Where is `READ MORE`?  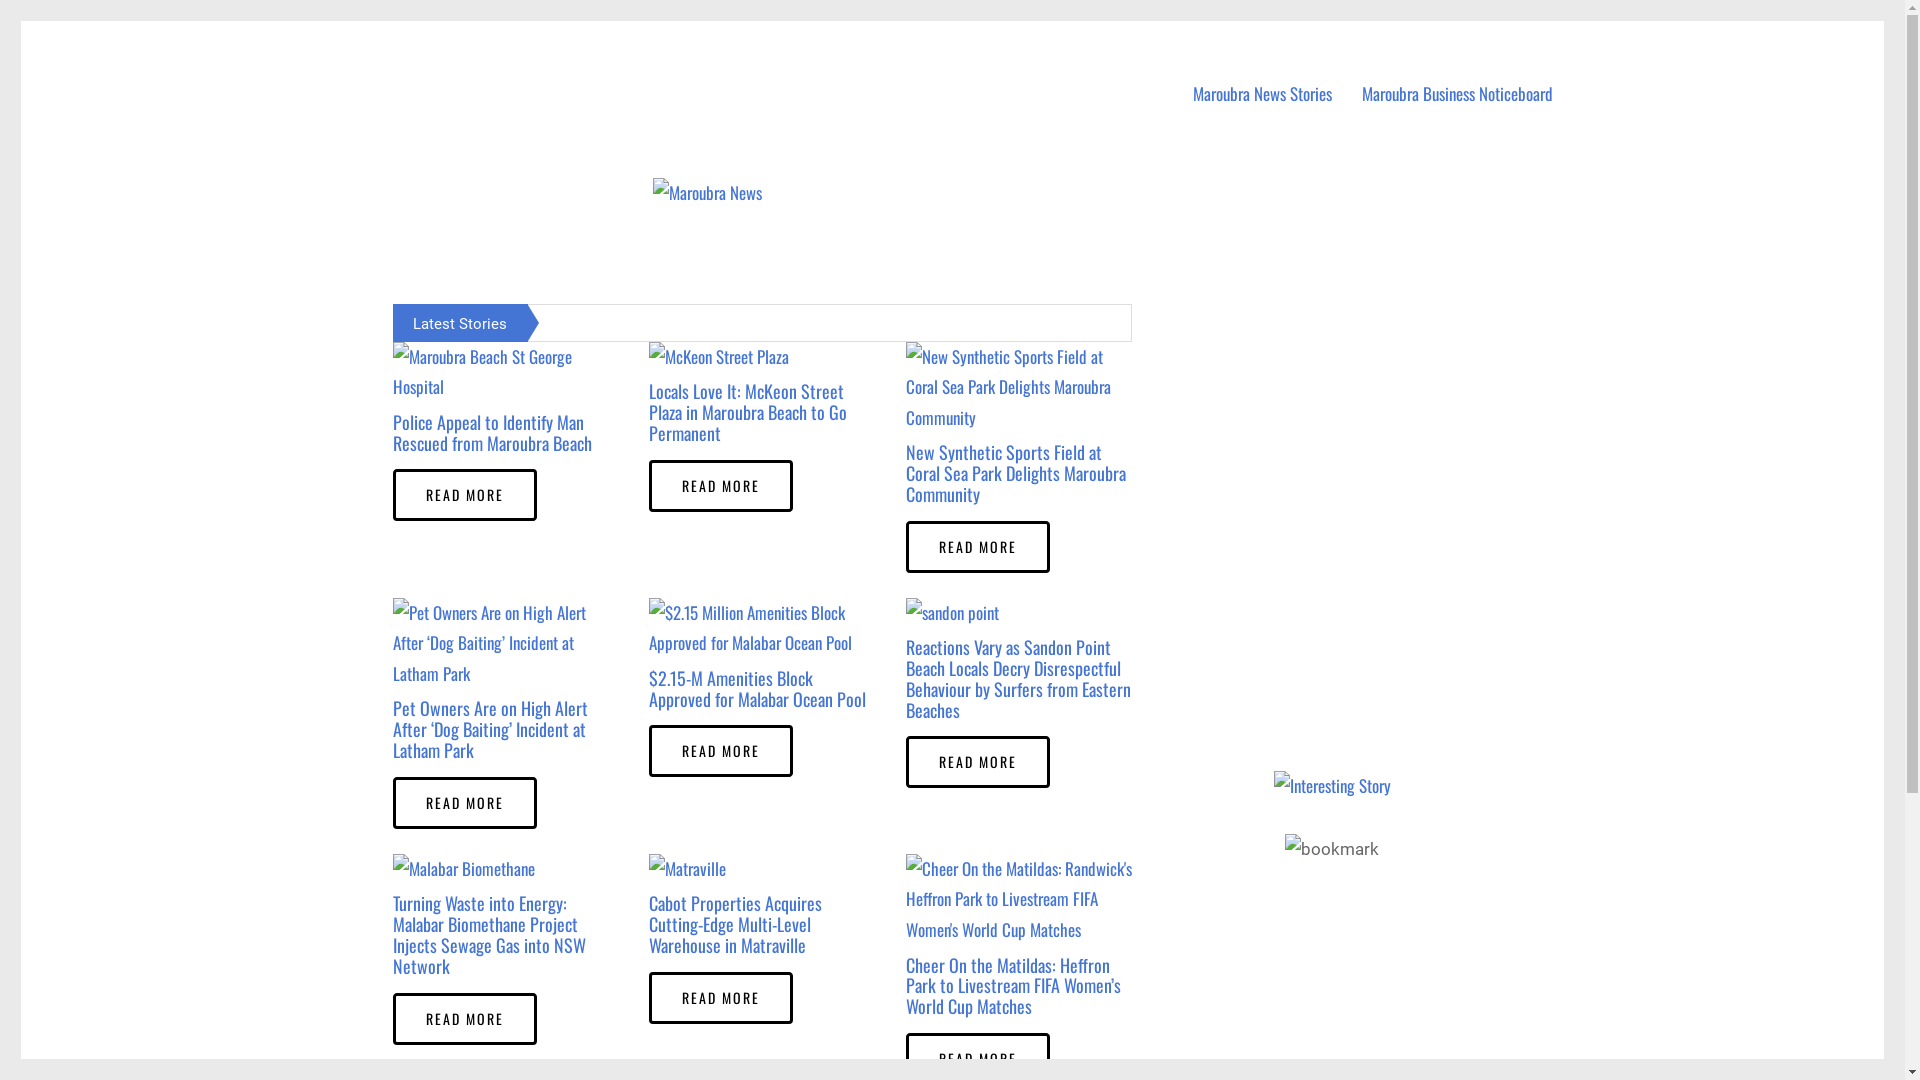
READ MORE is located at coordinates (464, 1019).